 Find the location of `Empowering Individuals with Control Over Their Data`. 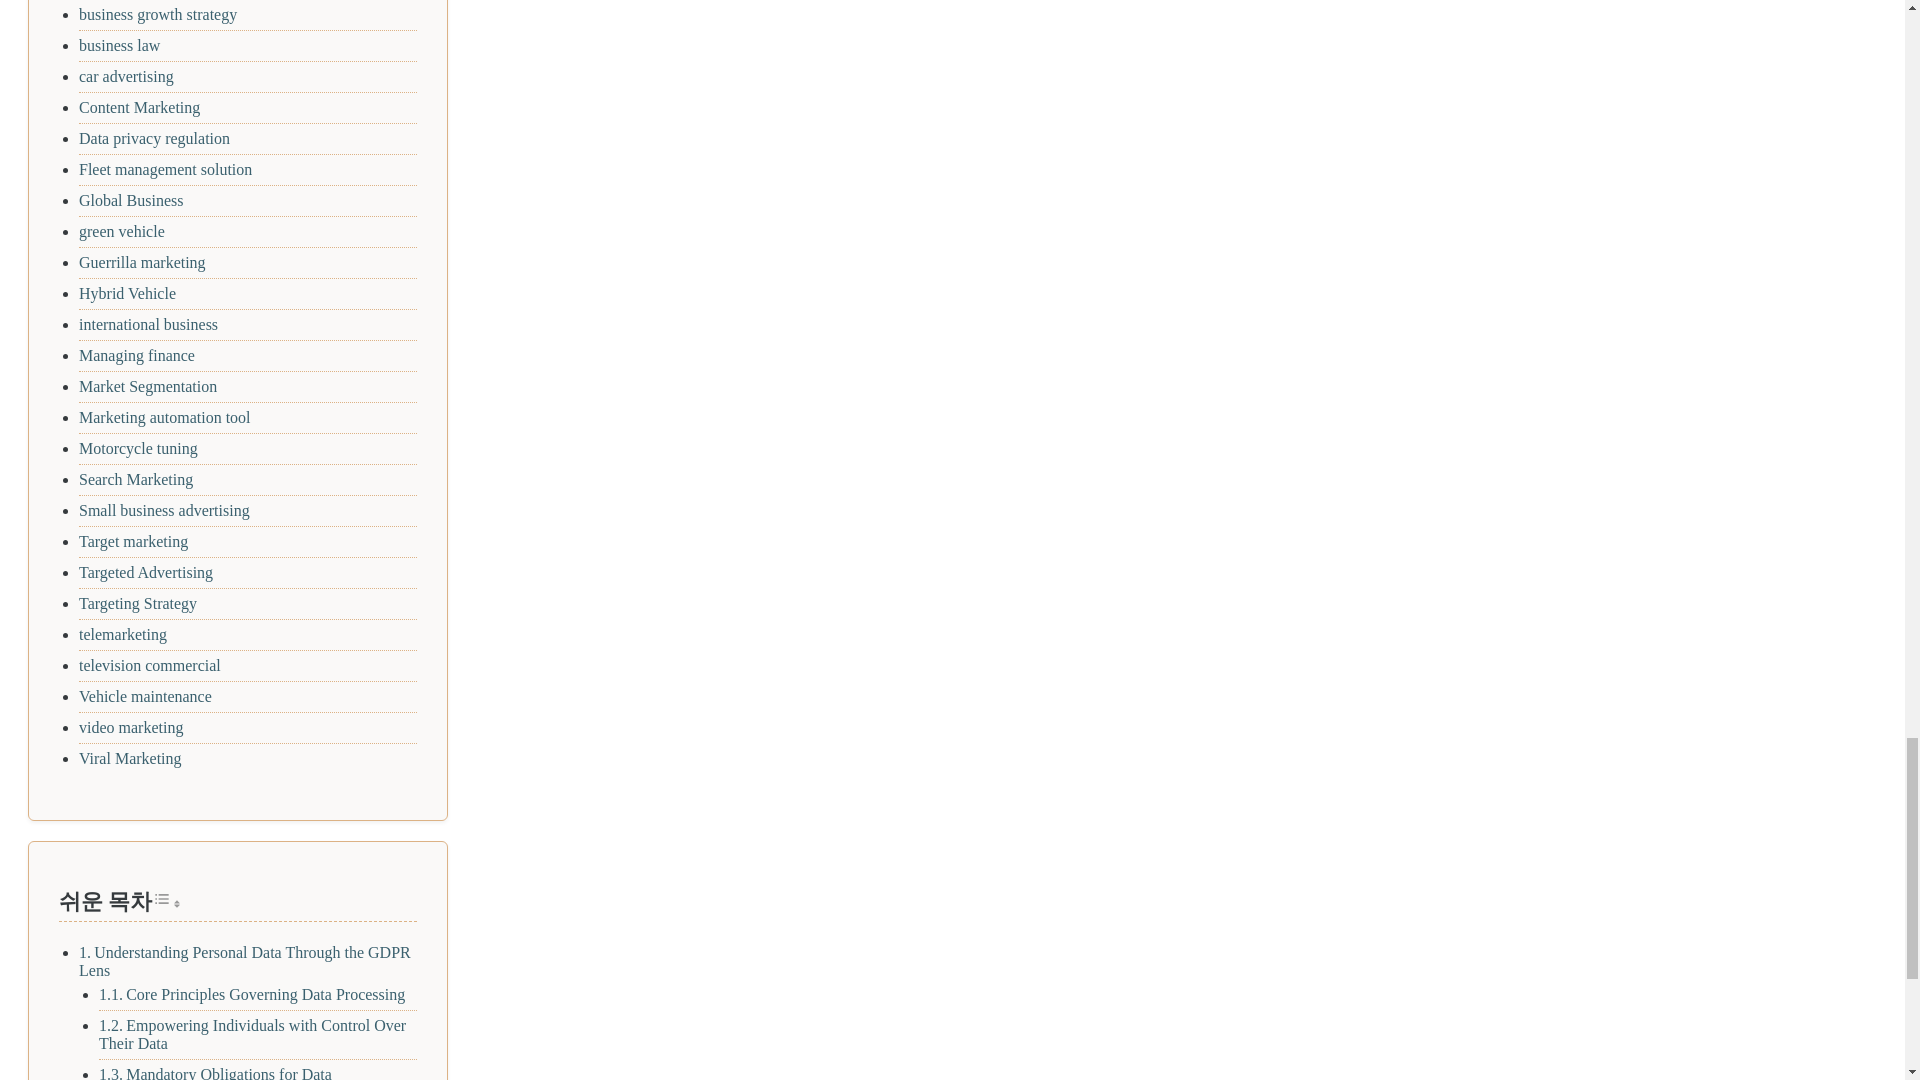

Empowering Individuals with Control Over Their Data is located at coordinates (252, 1033).